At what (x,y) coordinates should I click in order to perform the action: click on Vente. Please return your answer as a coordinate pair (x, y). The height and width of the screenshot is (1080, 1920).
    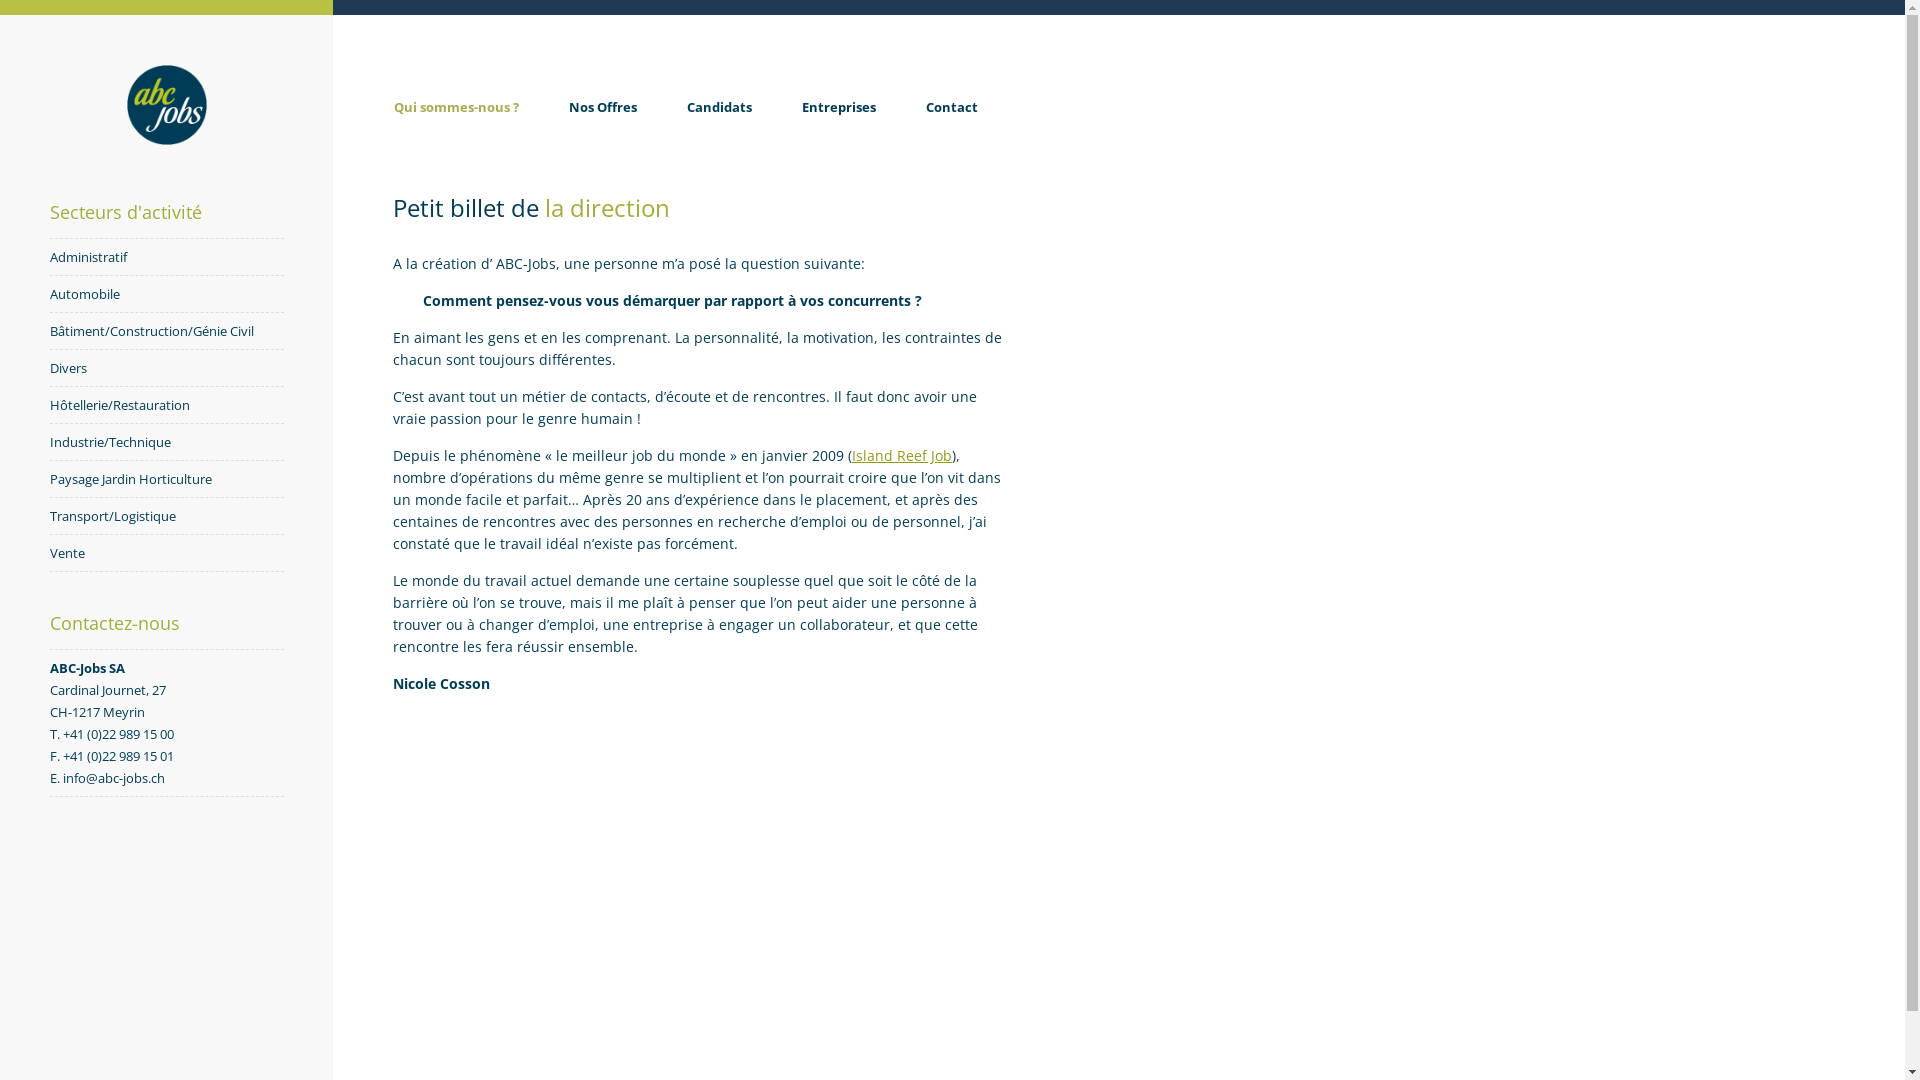
    Looking at the image, I should click on (68, 553).